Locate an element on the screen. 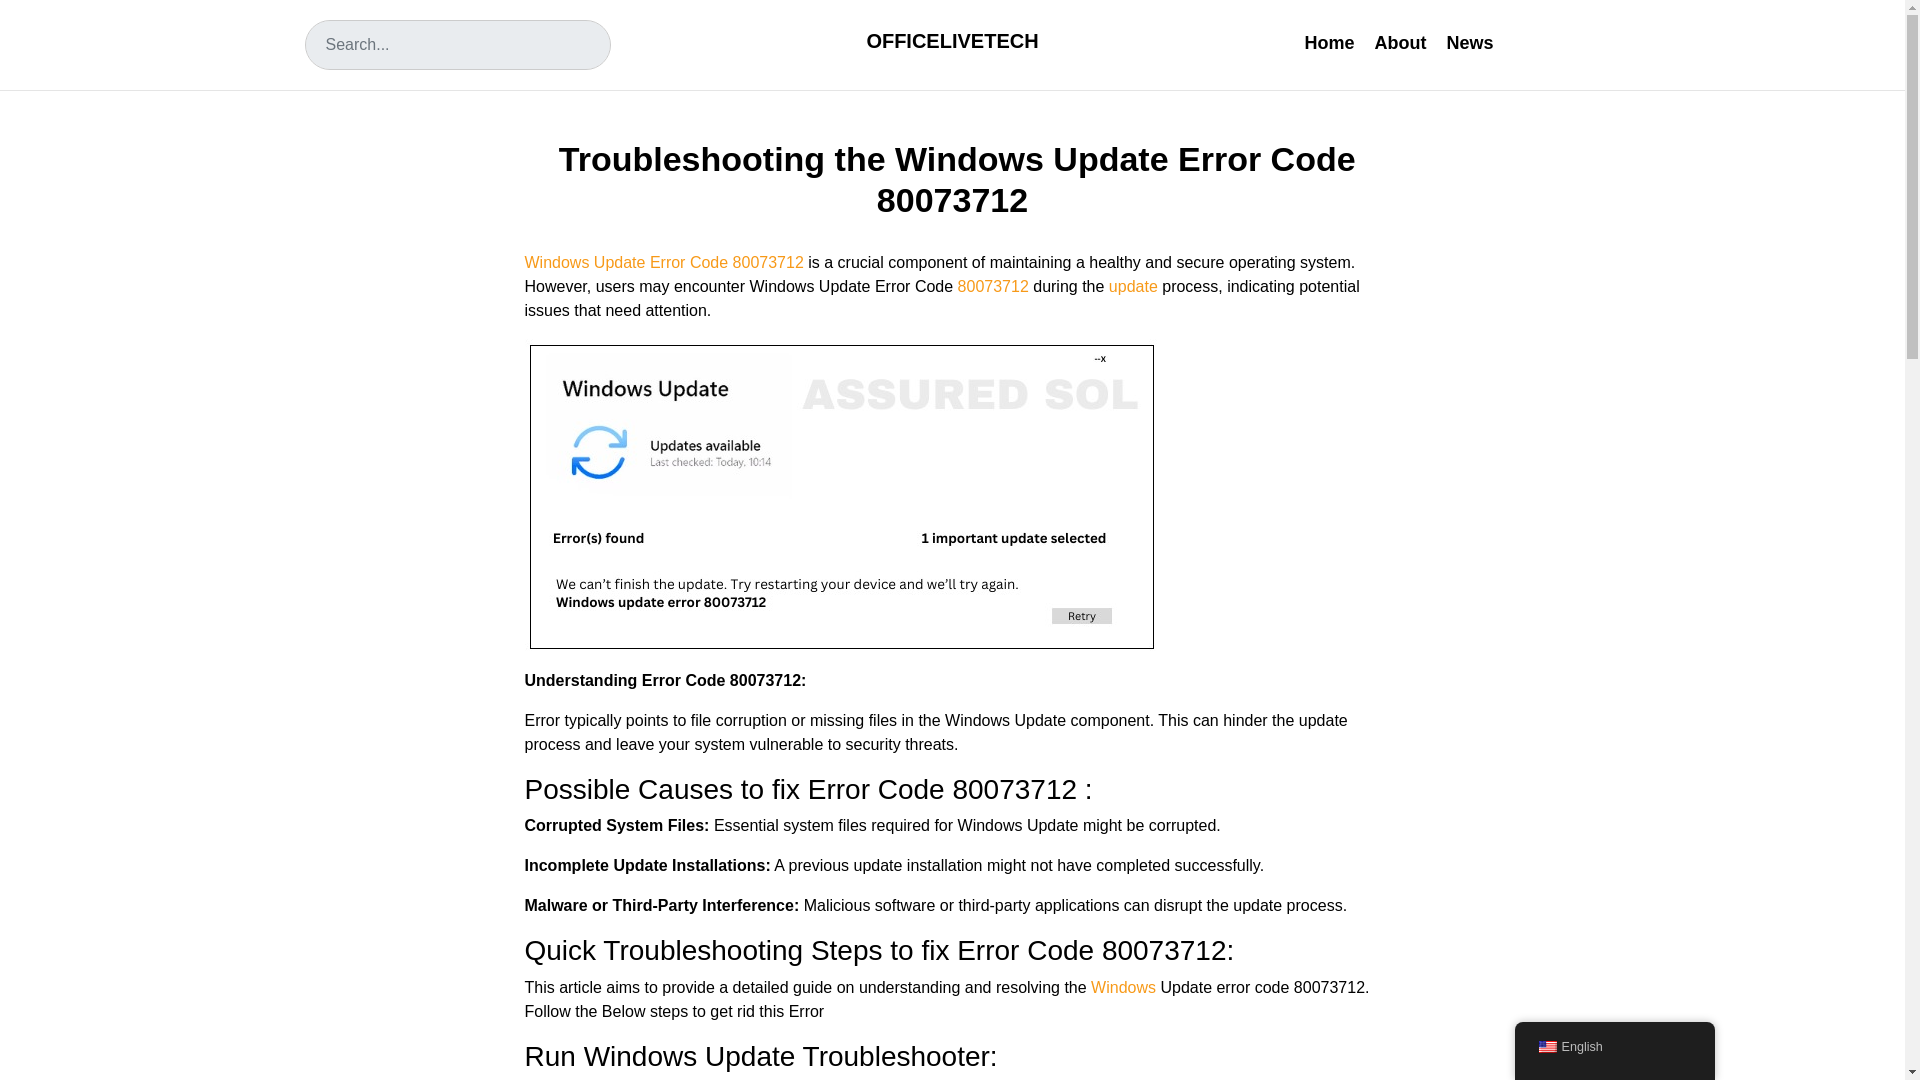 Image resolution: width=1920 pixels, height=1080 pixels. Windows Update Error Code 80073712 is located at coordinates (663, 262).